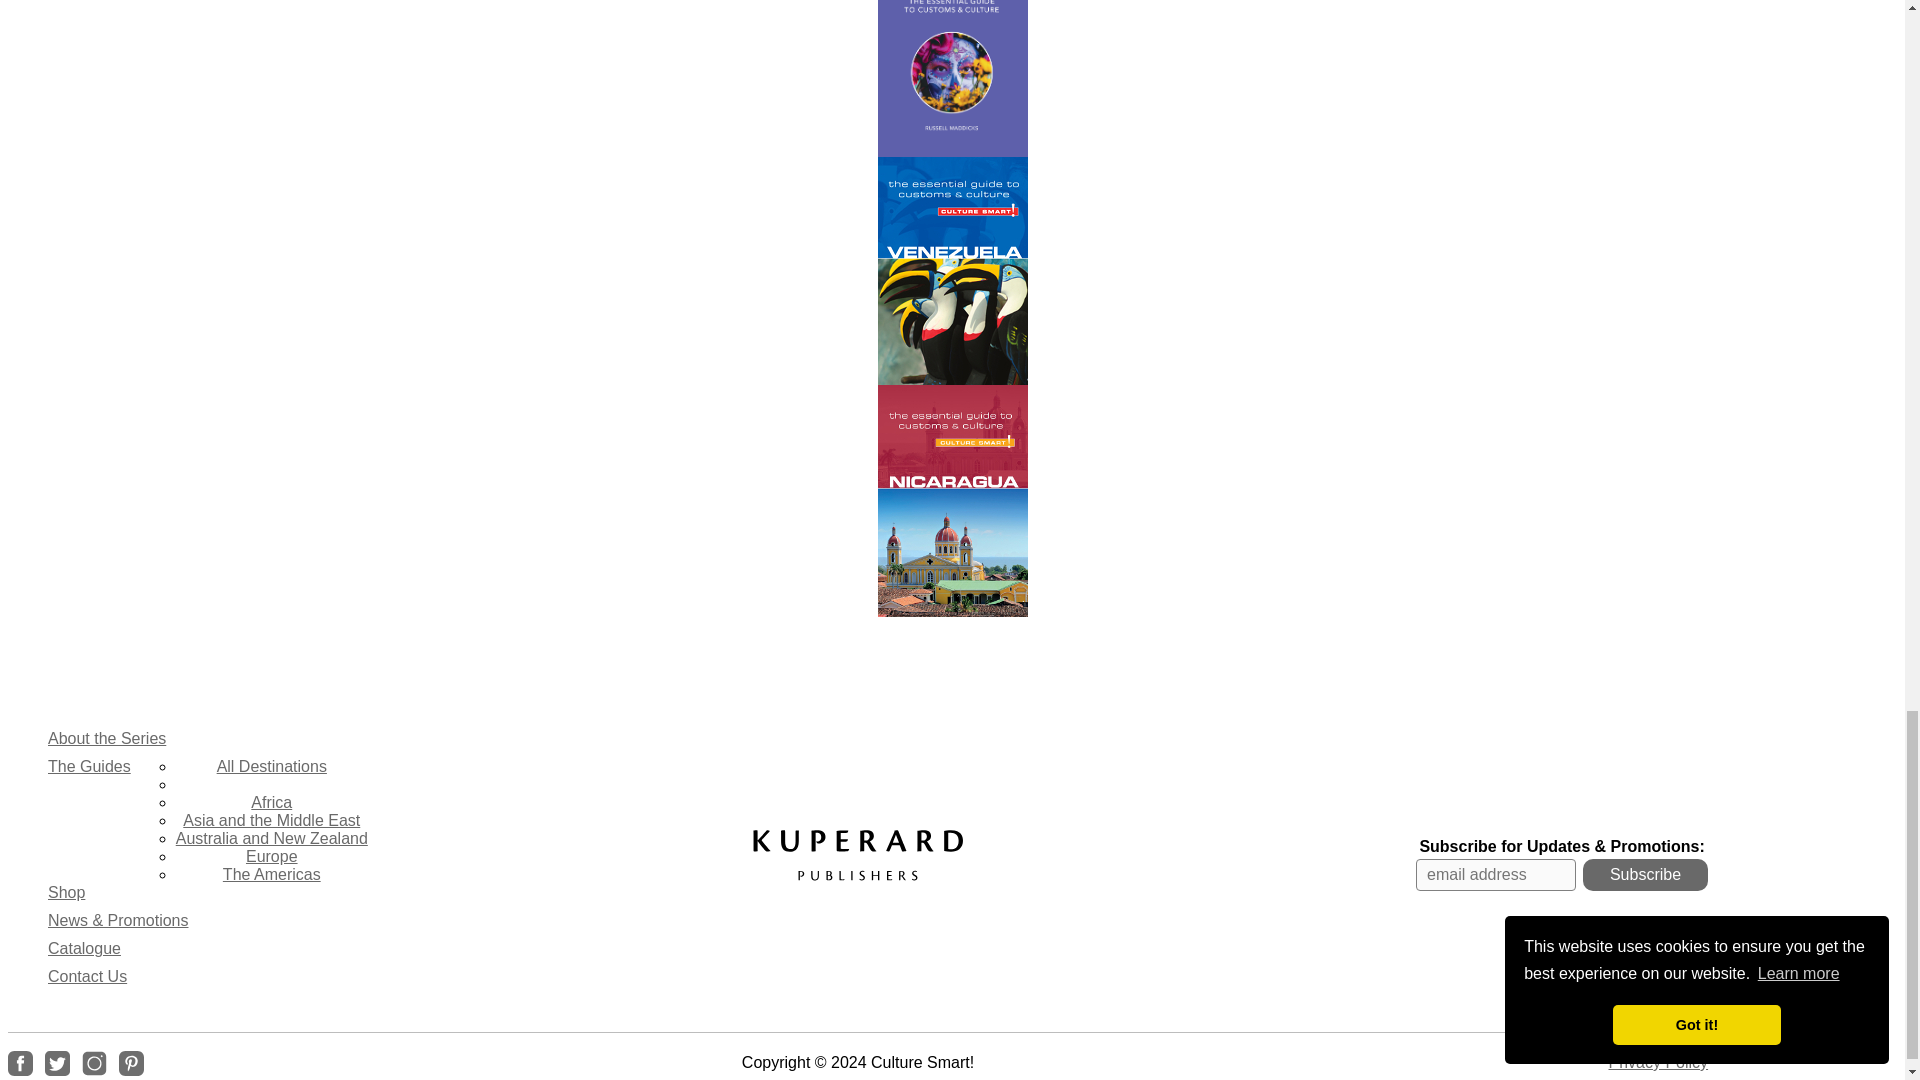  What do you see at coordinates (1645, 874) in the screenshot?
I see `Subscribe` at bounding box center [1645, 874].